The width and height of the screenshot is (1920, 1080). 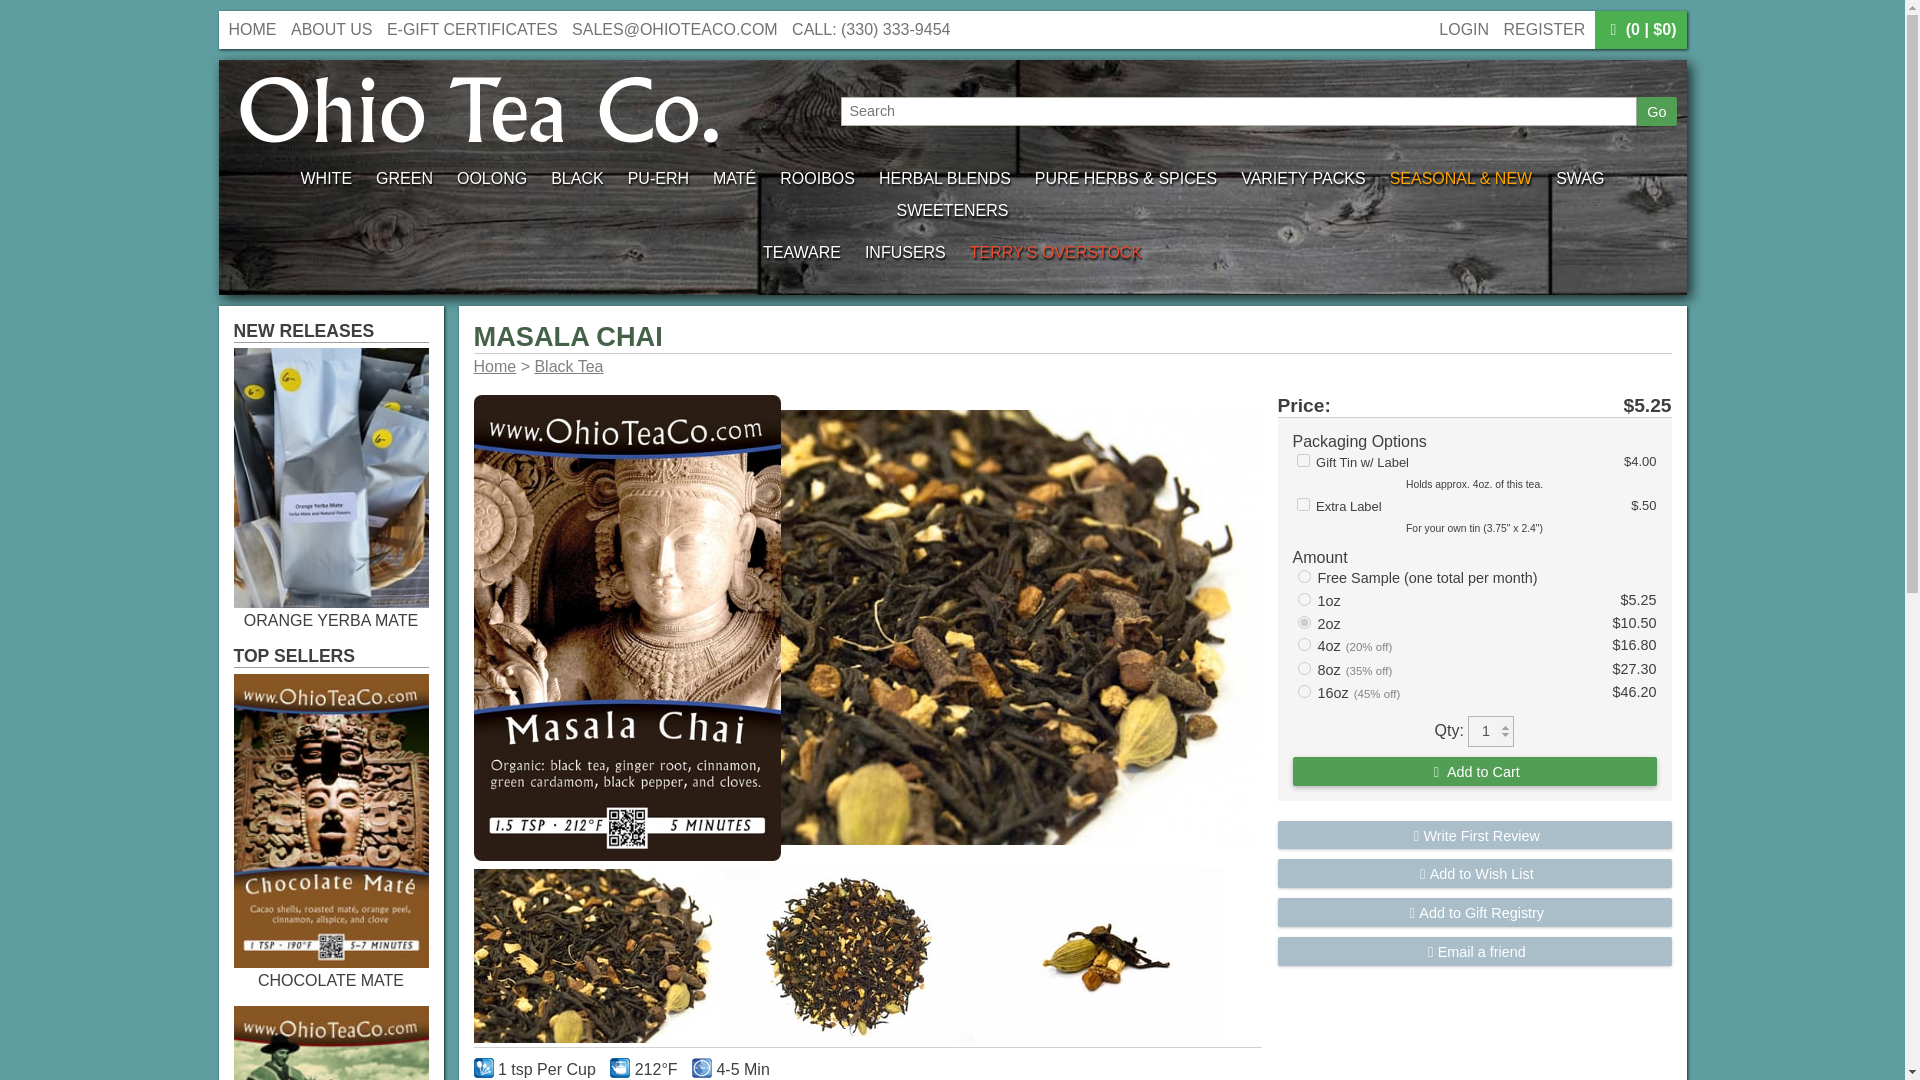 What do you see at coordinates (1304, 622) in the screenshot?
I see `15090` at bounding box center [1304, 622].